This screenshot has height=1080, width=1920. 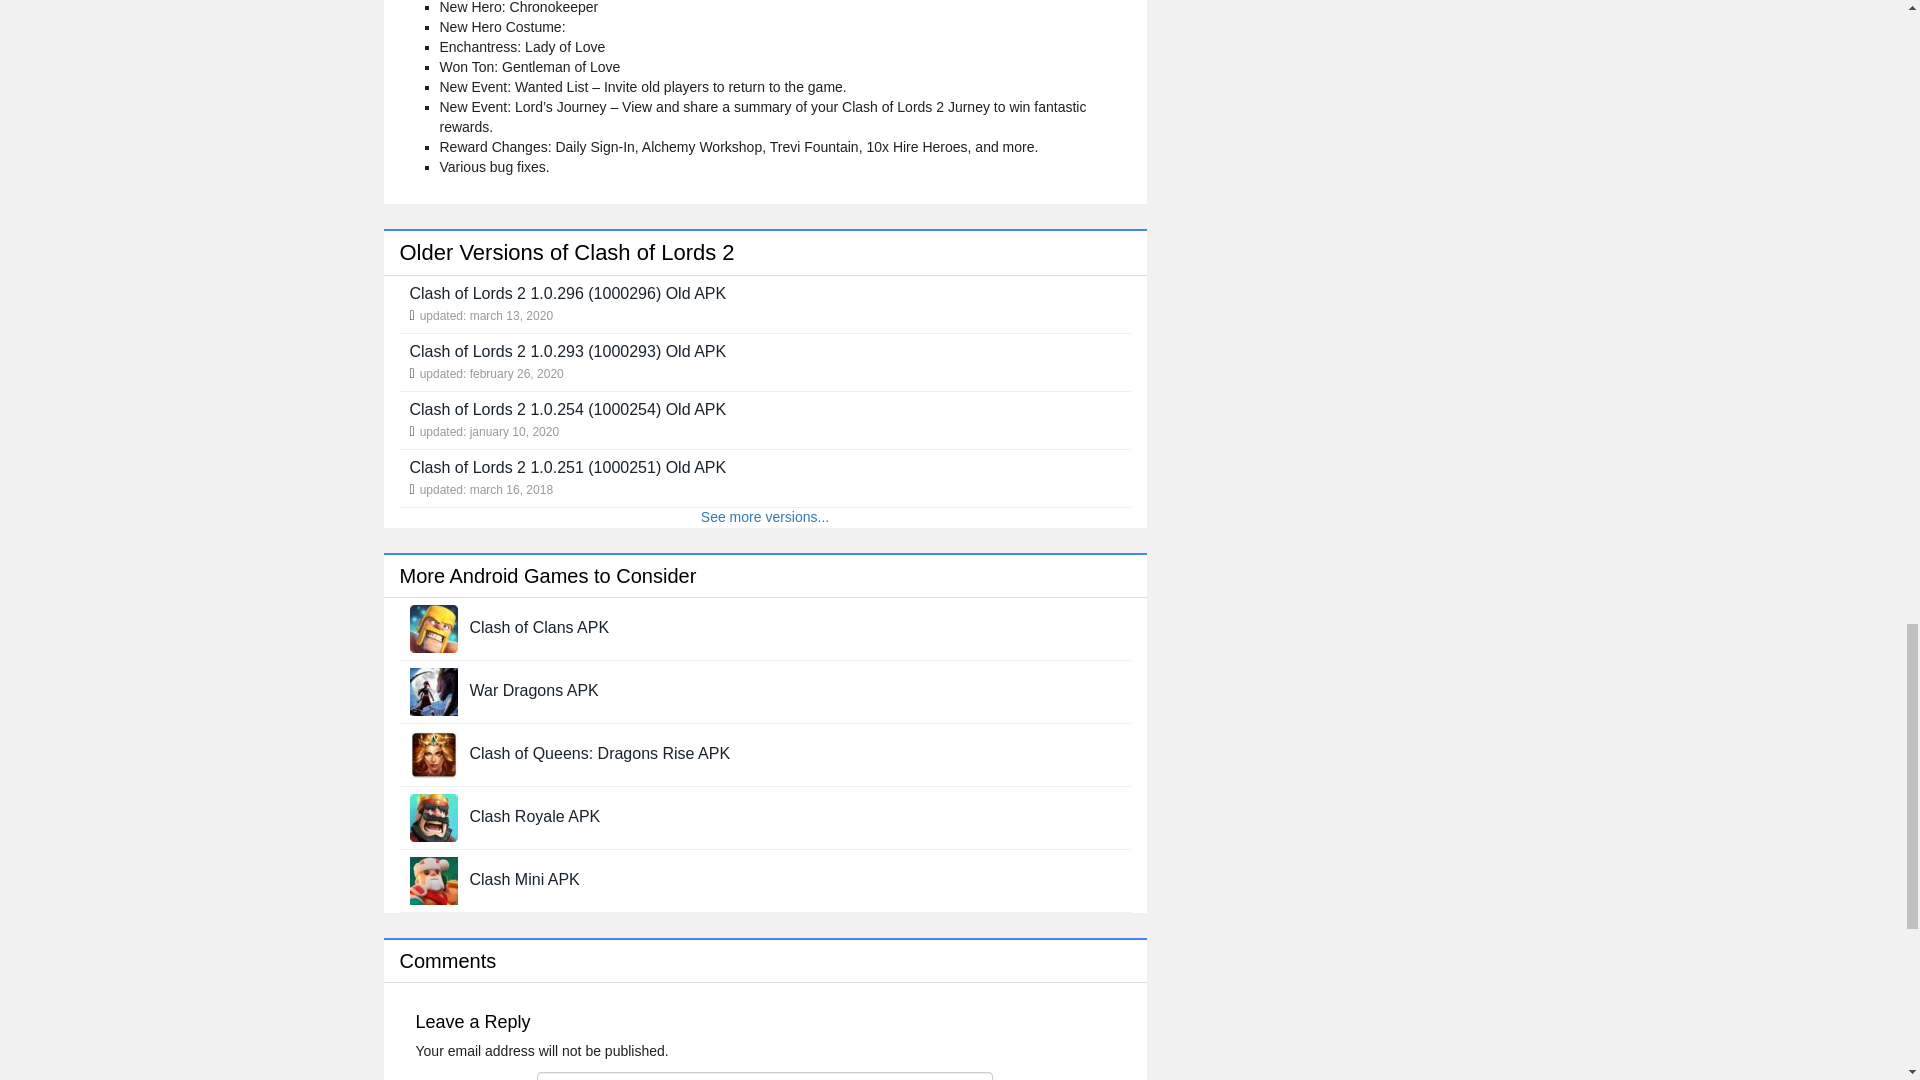 I want to click on See more versions..., so click(x=764, y=516).